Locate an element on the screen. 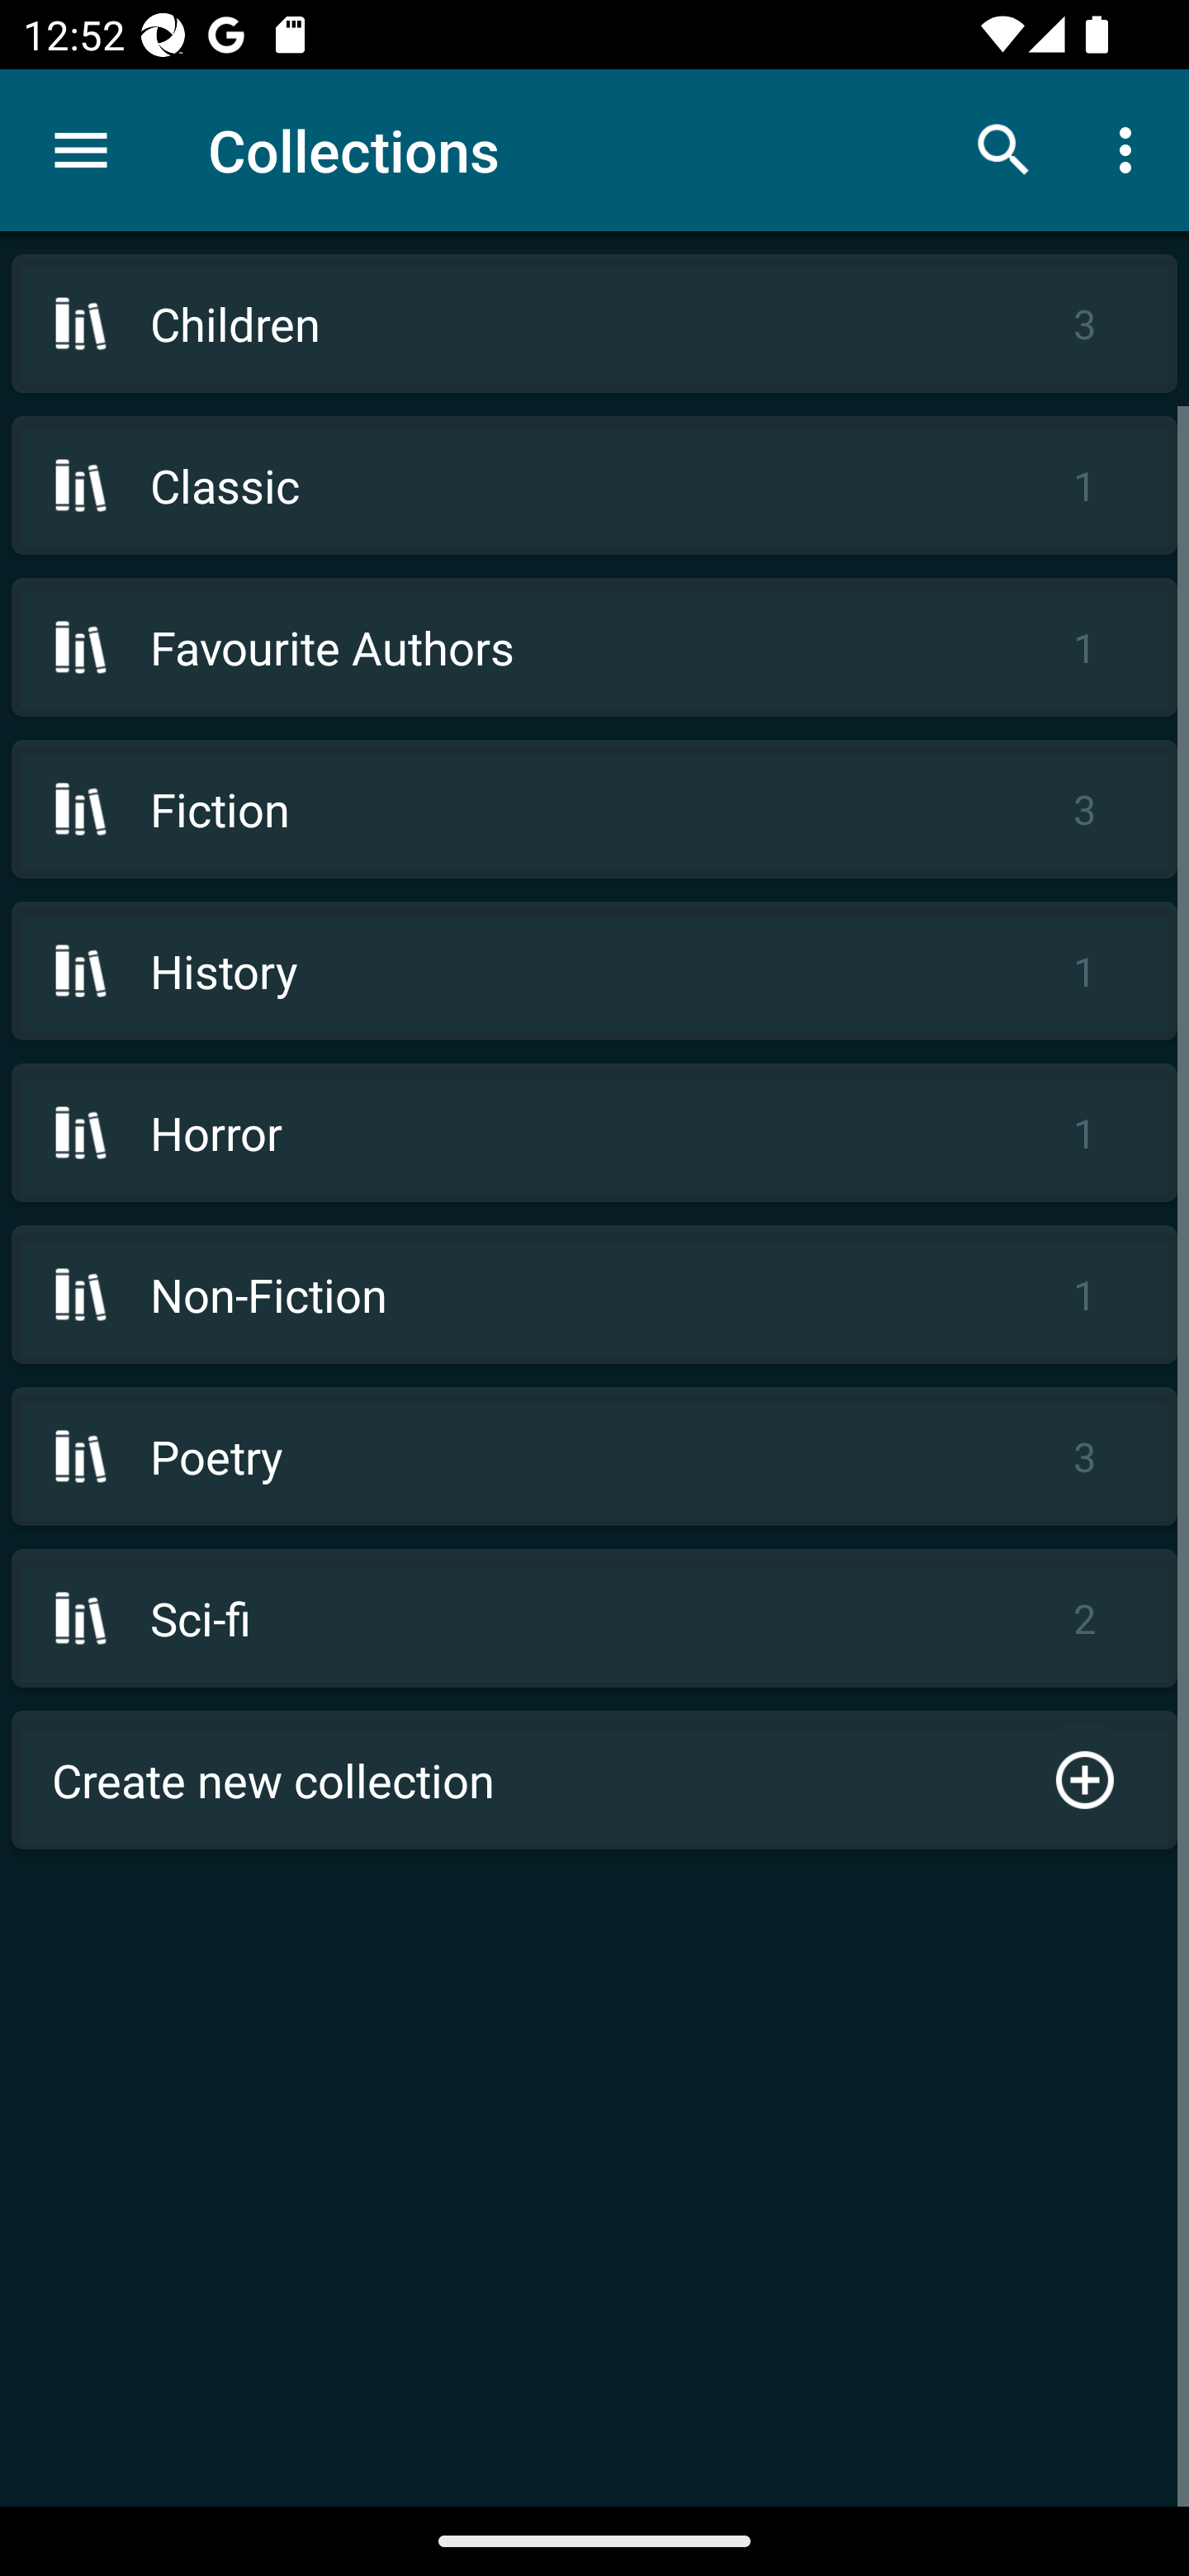 The image size is (1189, 2576). Poetry 3 is located at coordinates (594, 1455).